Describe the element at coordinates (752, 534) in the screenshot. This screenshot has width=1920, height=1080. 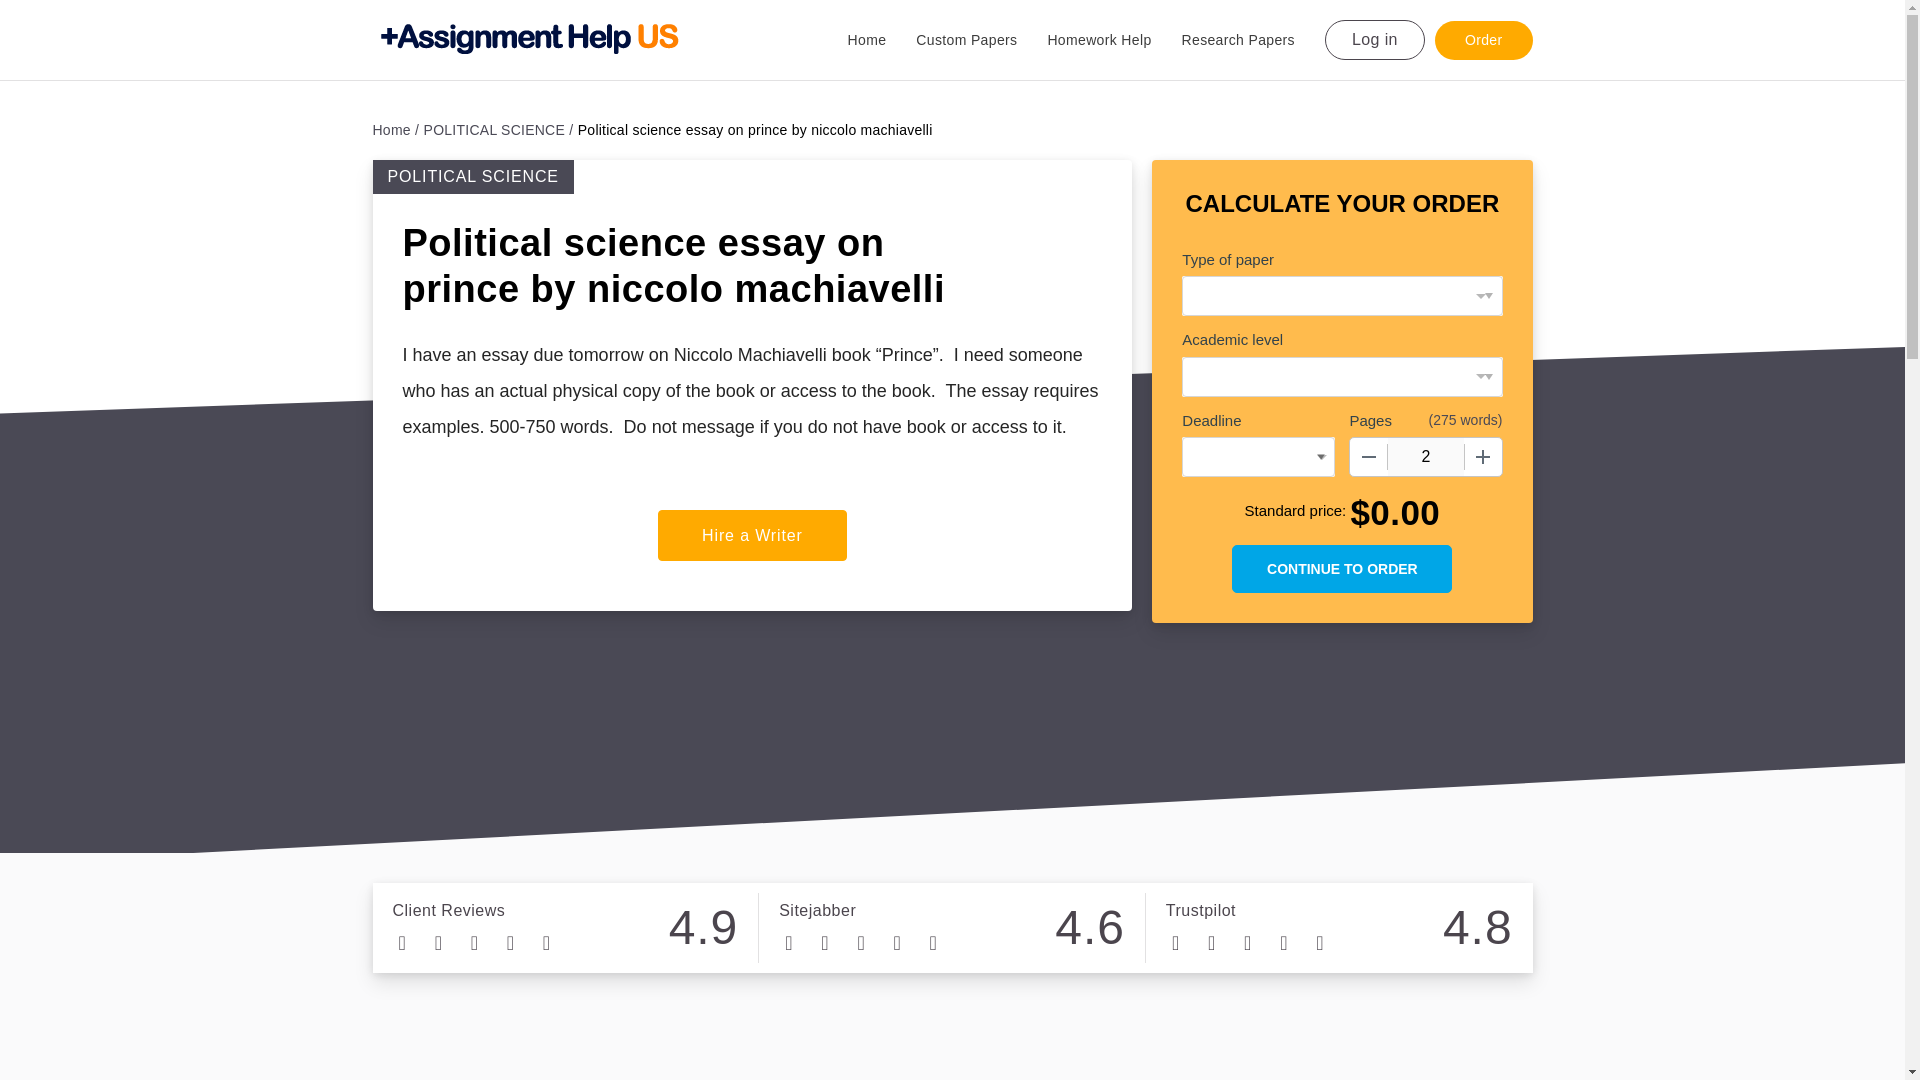
I see `Hire a Writer` at that location.